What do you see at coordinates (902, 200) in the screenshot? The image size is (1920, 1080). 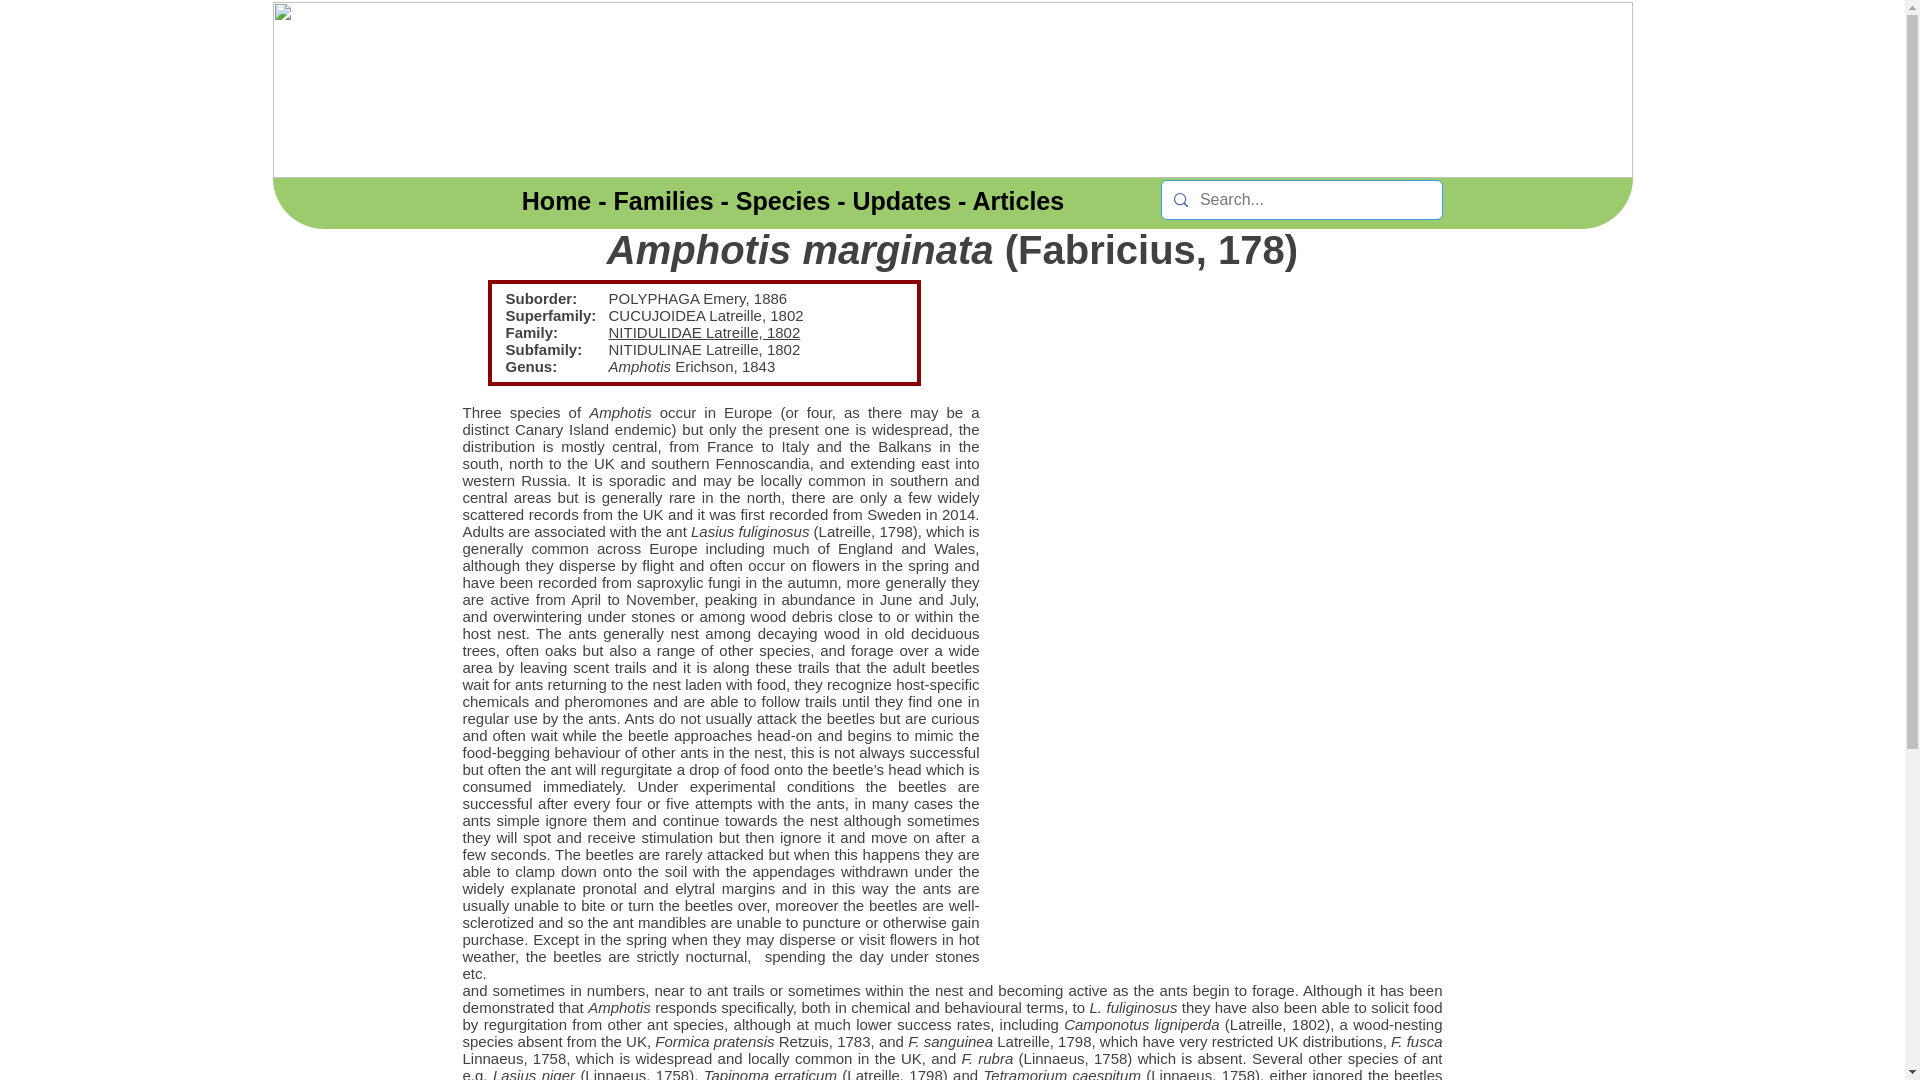 I see `Updates` at bounding box center [902, 200].